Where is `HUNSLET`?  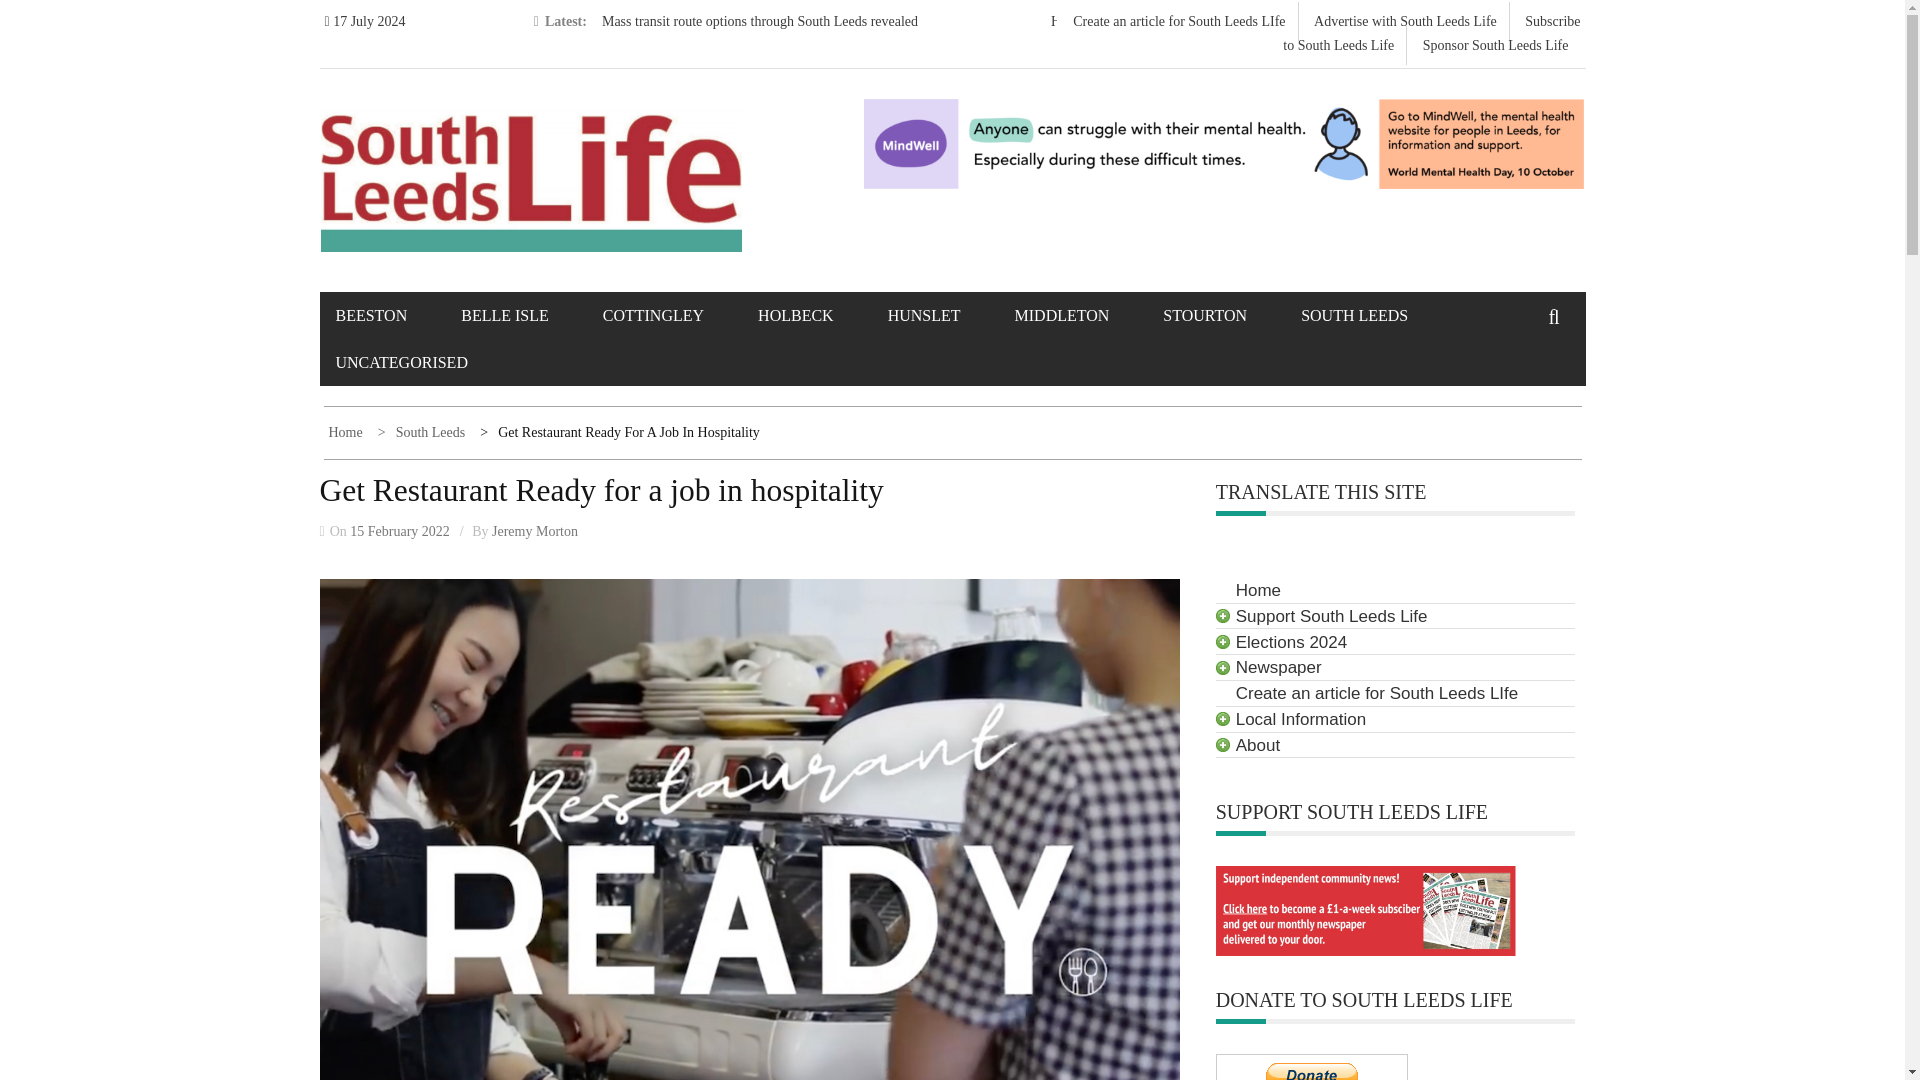
HUNSLET is located at coordinates (949, 315).